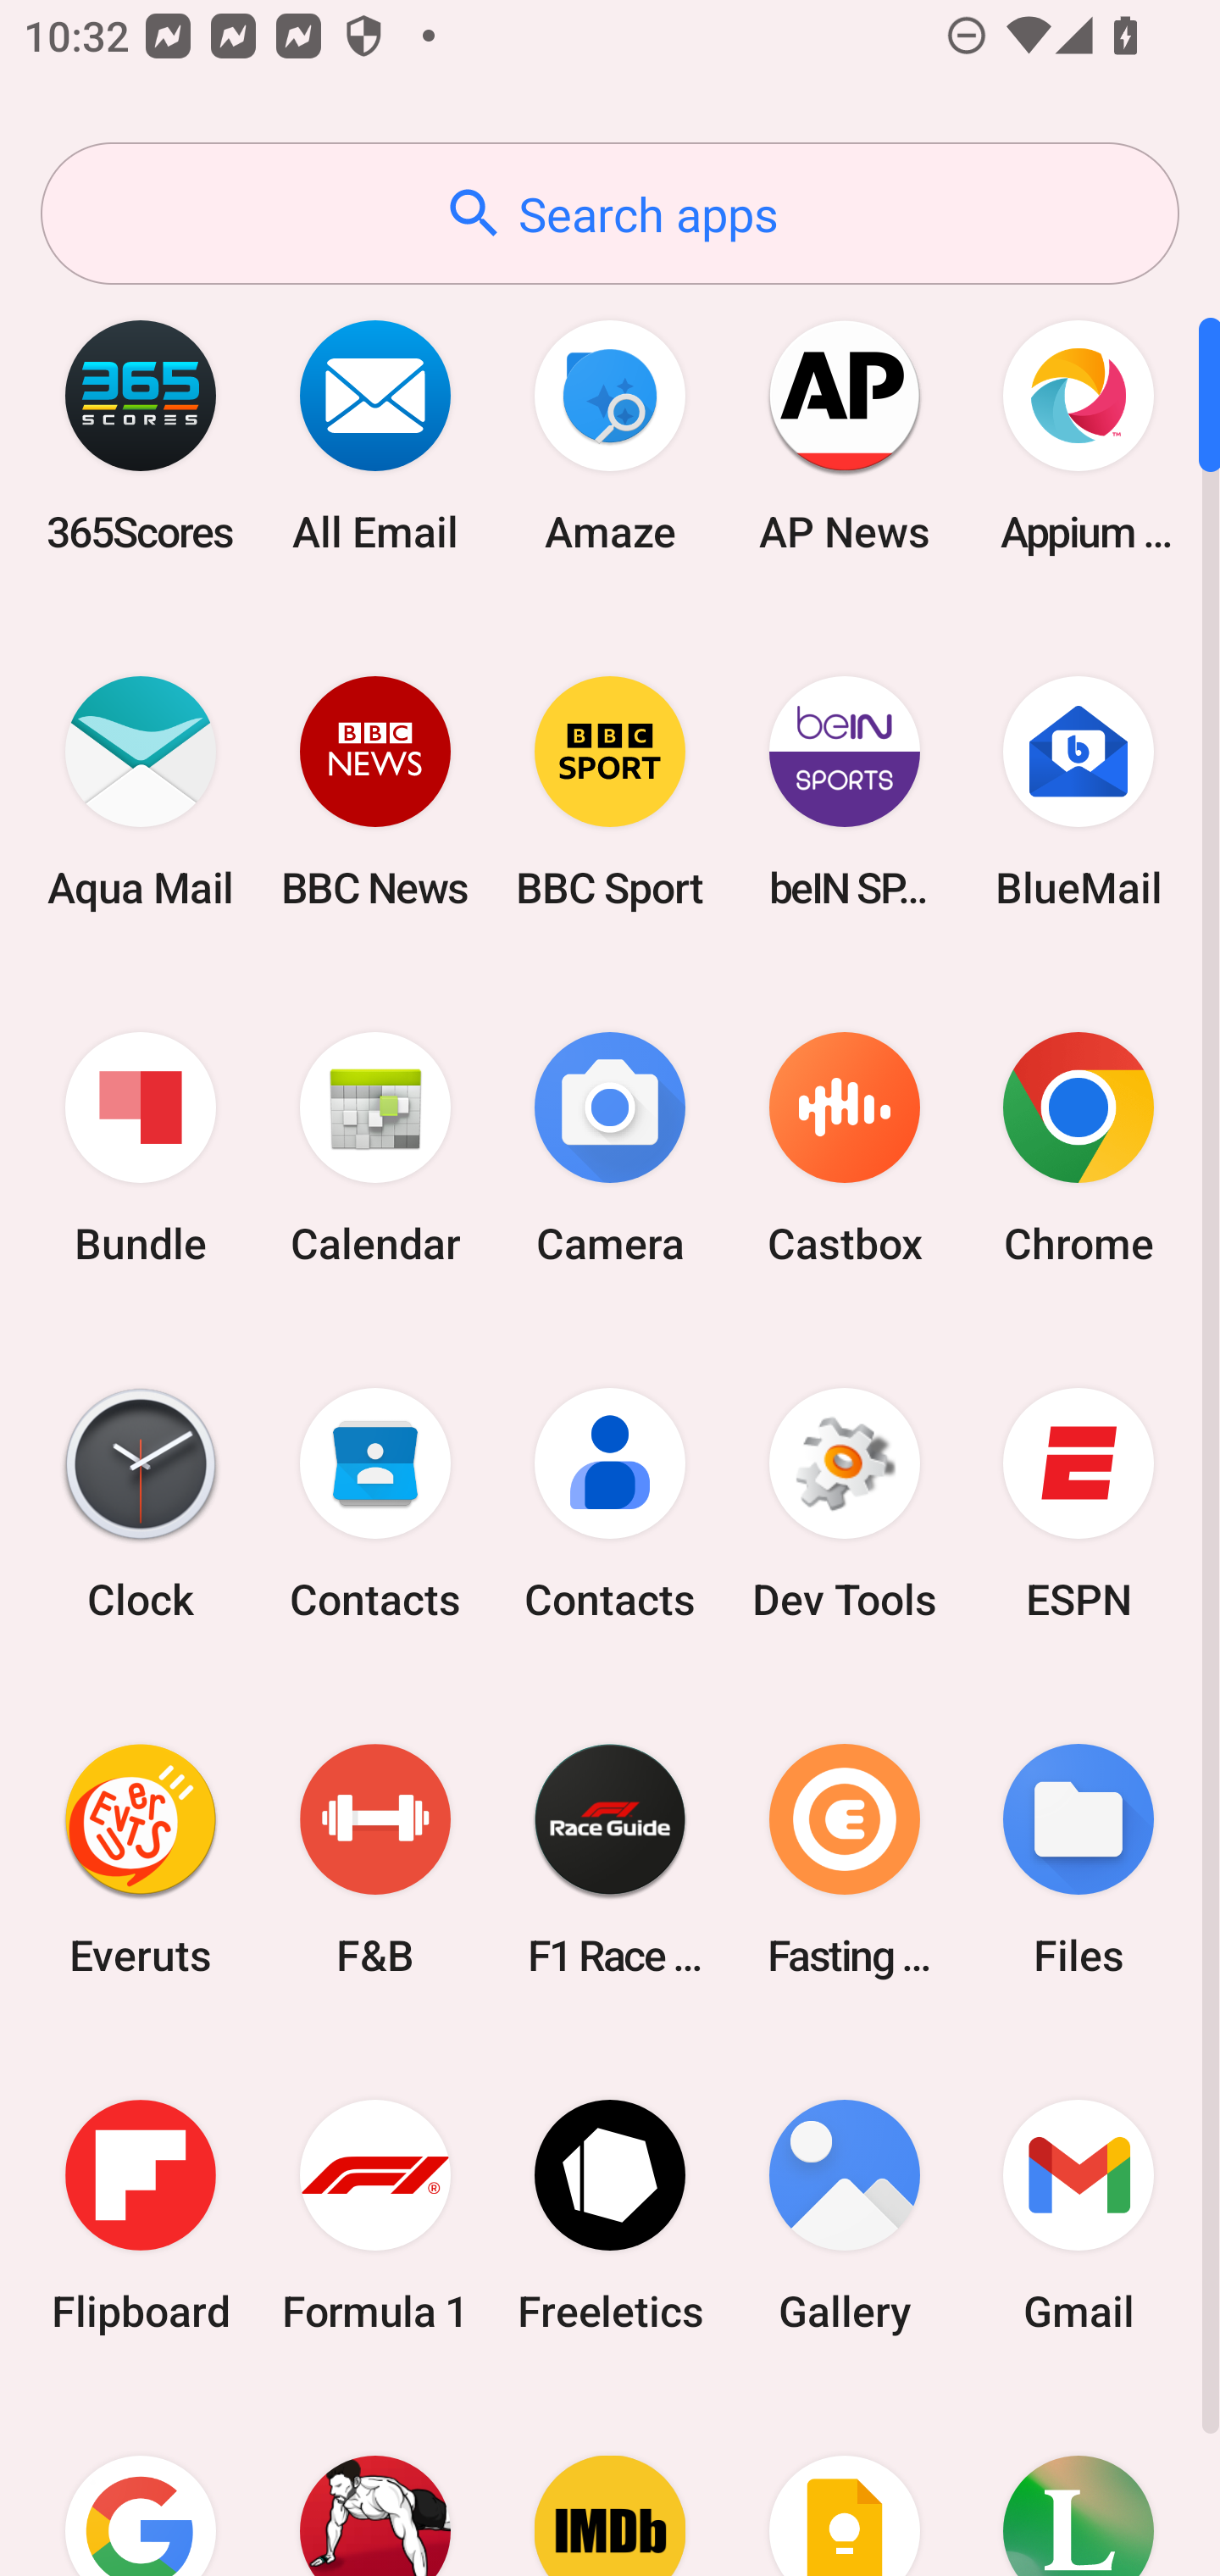  What do you see at coordinates (844, 2215) in the screenshot?
I see `Gallery` at bounding box center [844, 2215].